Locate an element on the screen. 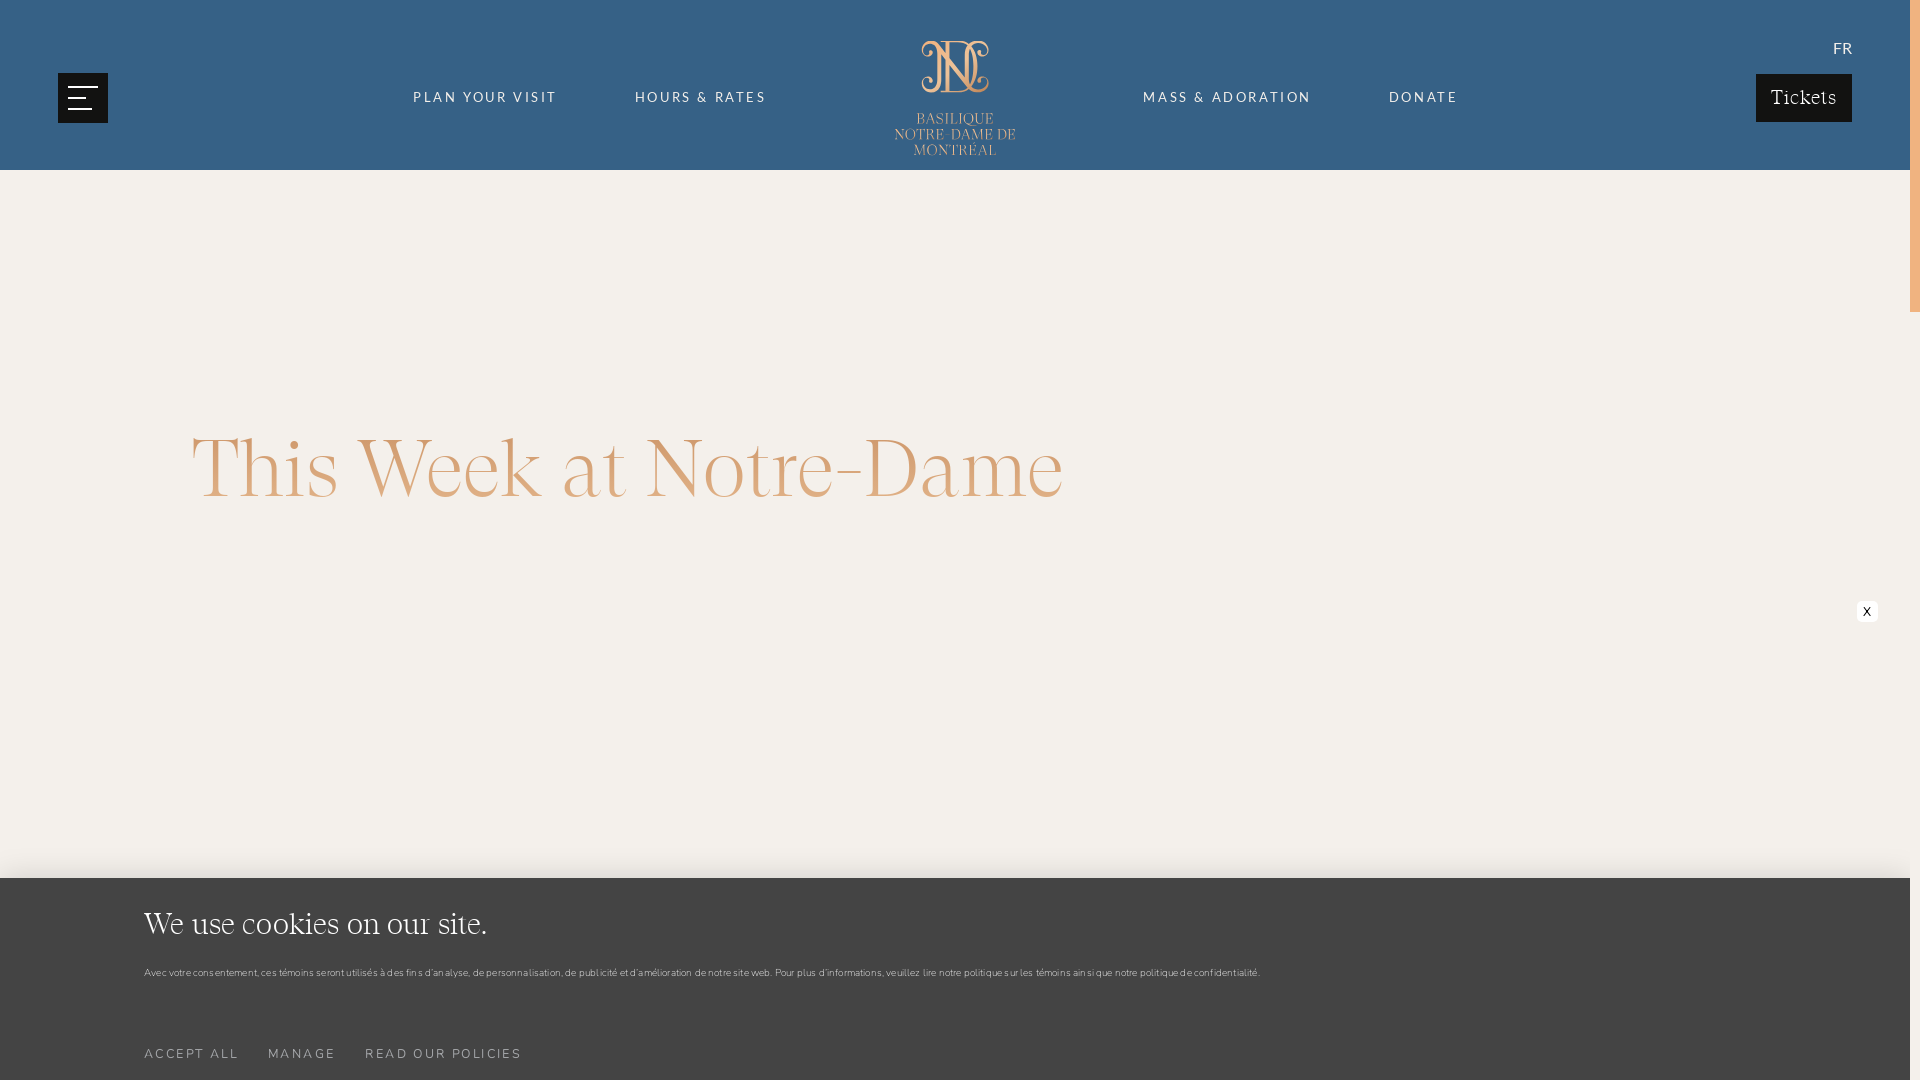 The width and height of the screenshot is (1920, 1080). PRESS ROOM is located at coordinates (1160, 846).